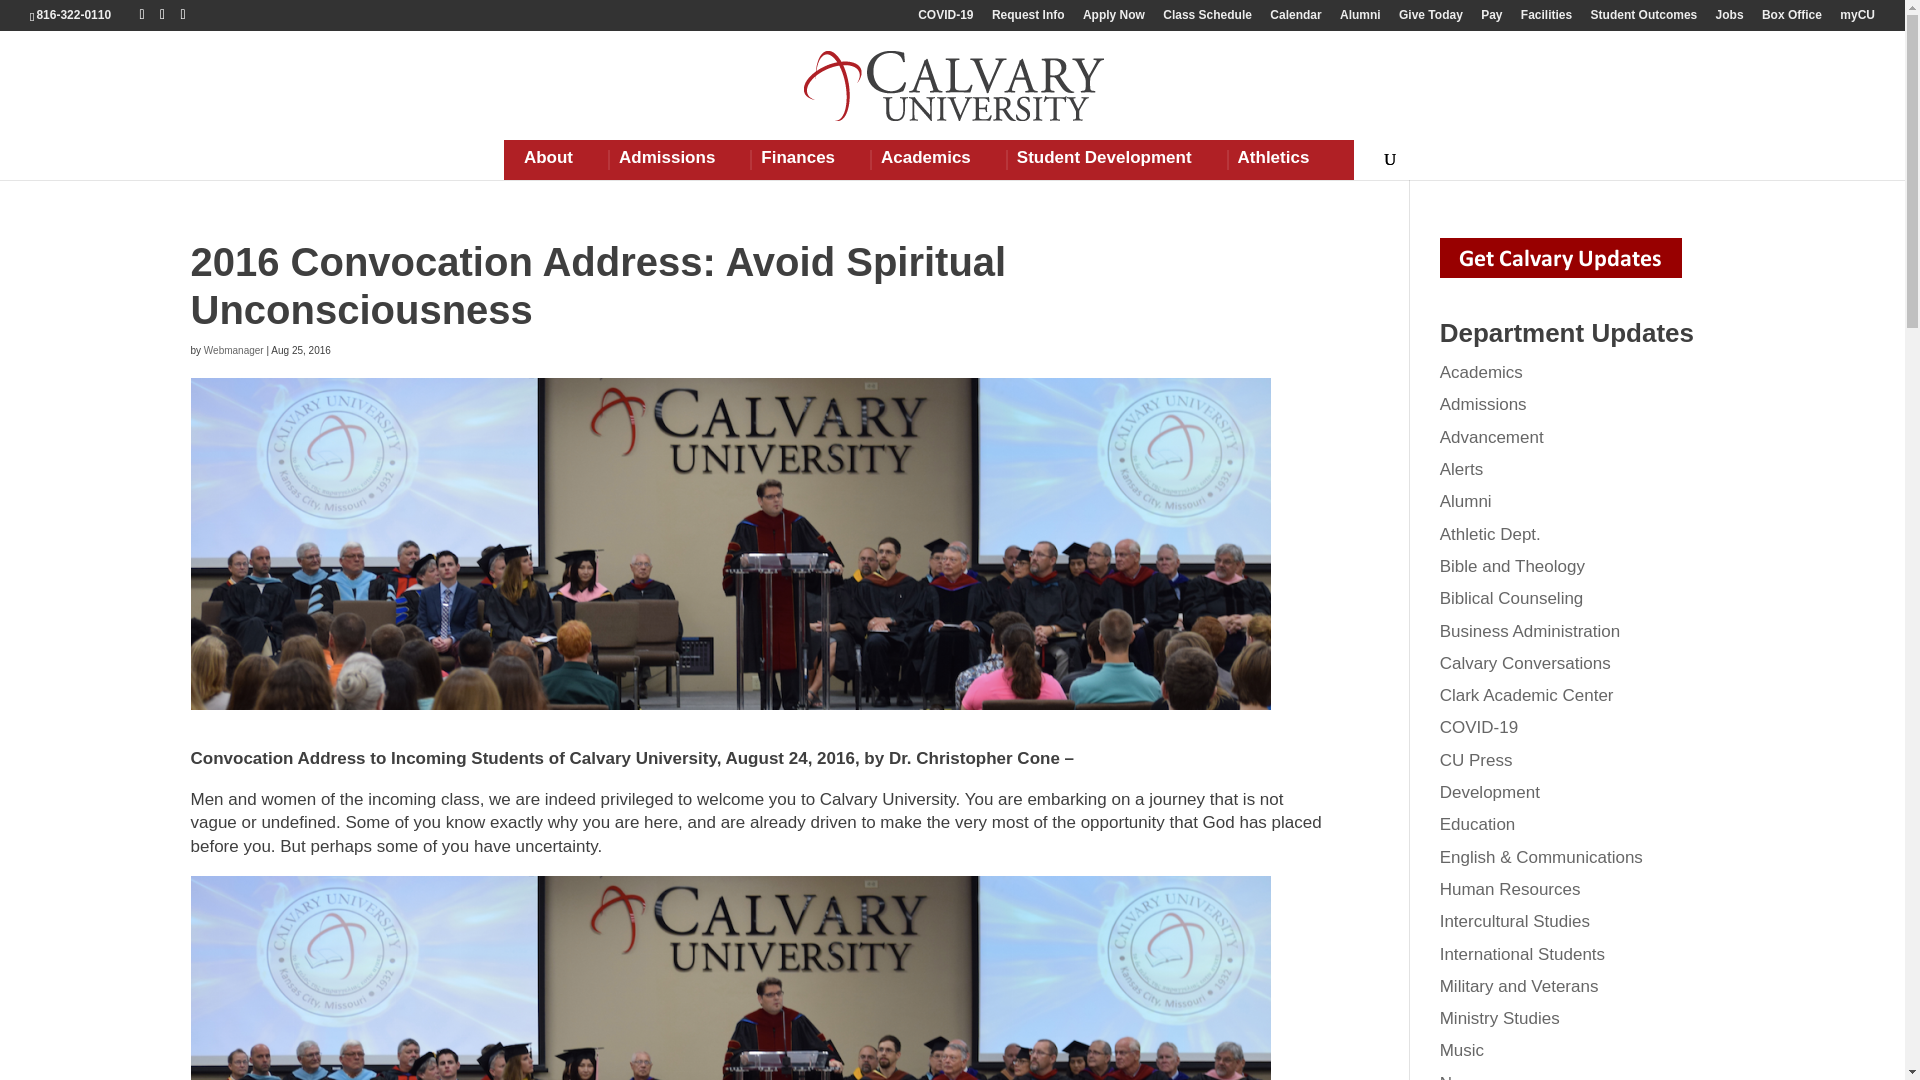 The width and height of the screenshot is (1920, 1080). What do you see at coordinates (1360, 19) in the screenshot?
I see `Alumni` at bounding box center [1360, 19].